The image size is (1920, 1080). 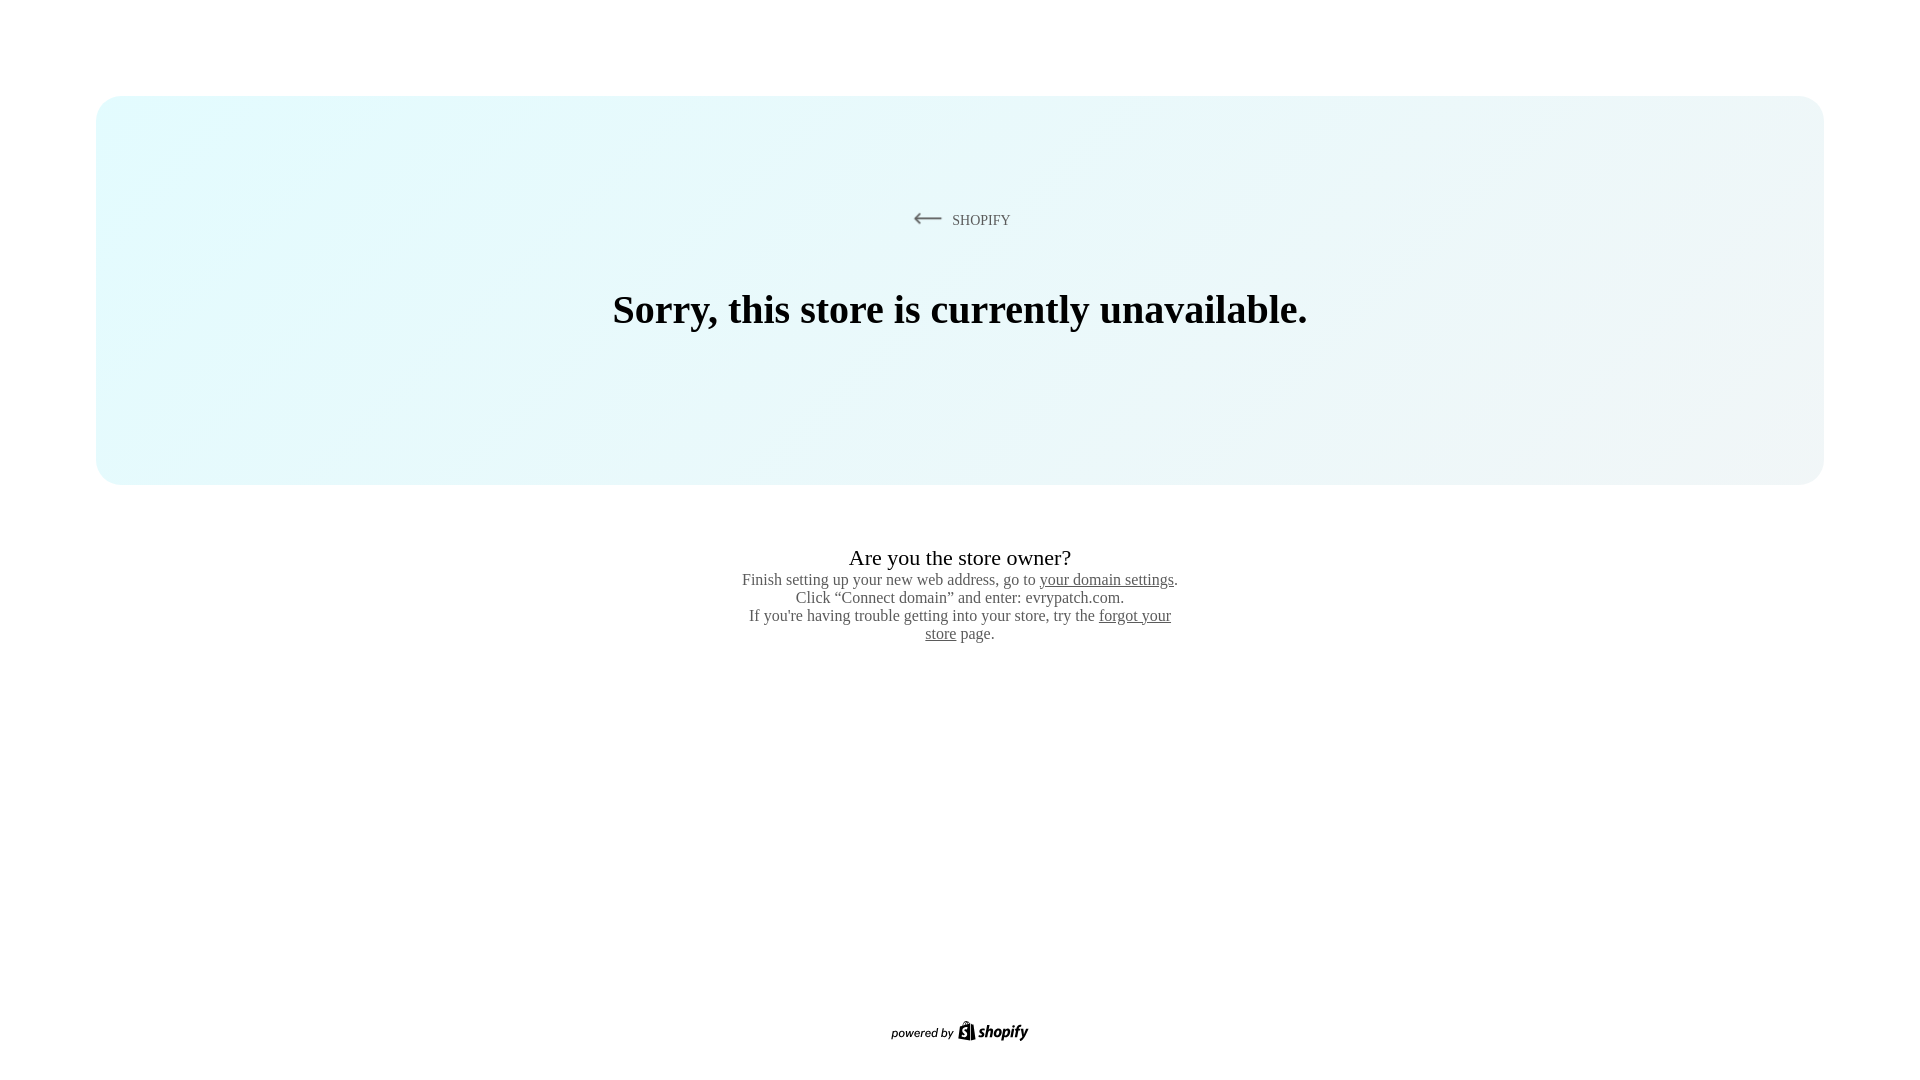 What do you see at coordinates (958, 219) in the screenshot?
I see `SHOPIFY` at bounding box center [958, 219].